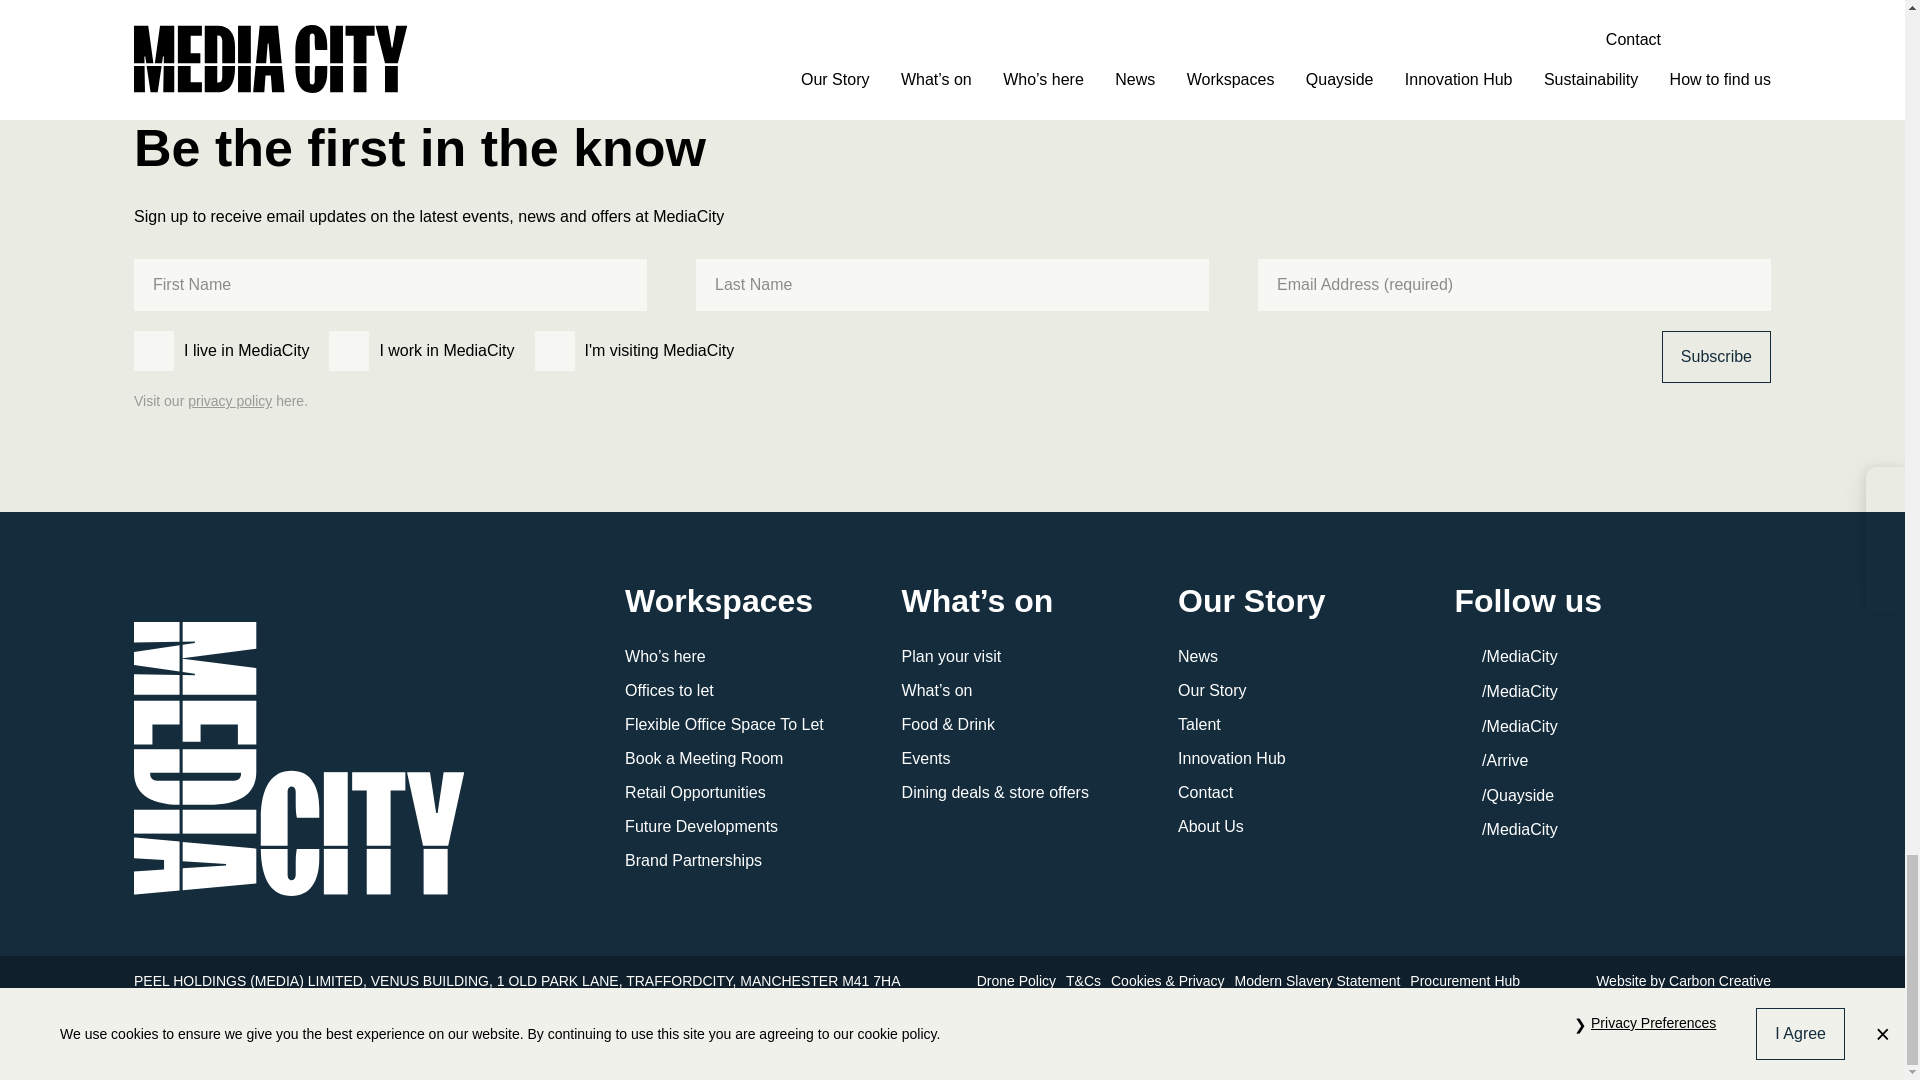 This screenshot has height=1080, width=1920. What do you see at coordinates (1506, 656) in the screenshot?
I see `MediaCity on Facebook` at bounding box center [1506, 656].